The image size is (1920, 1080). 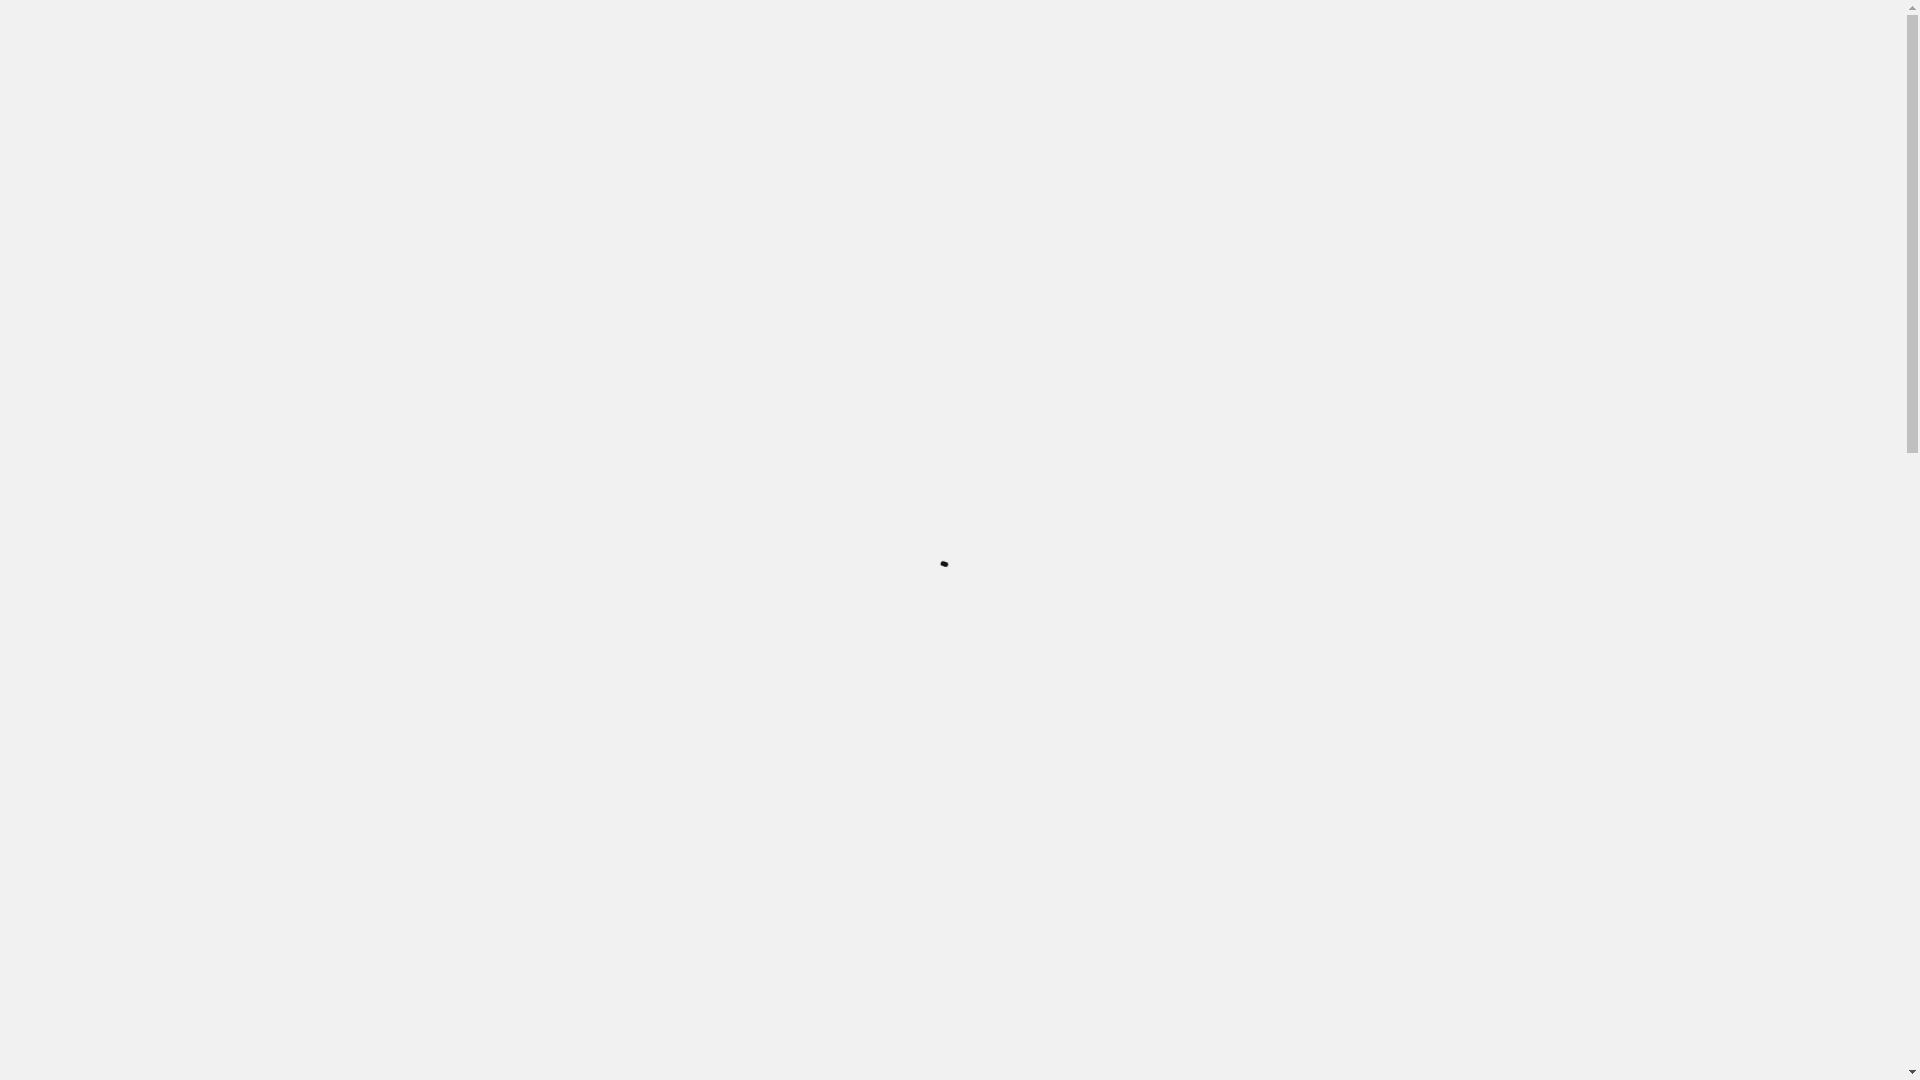 What do you see at coordinates (944, 98) in the screenshot?
I see `GALLERY` at bounding box center [944, 98].